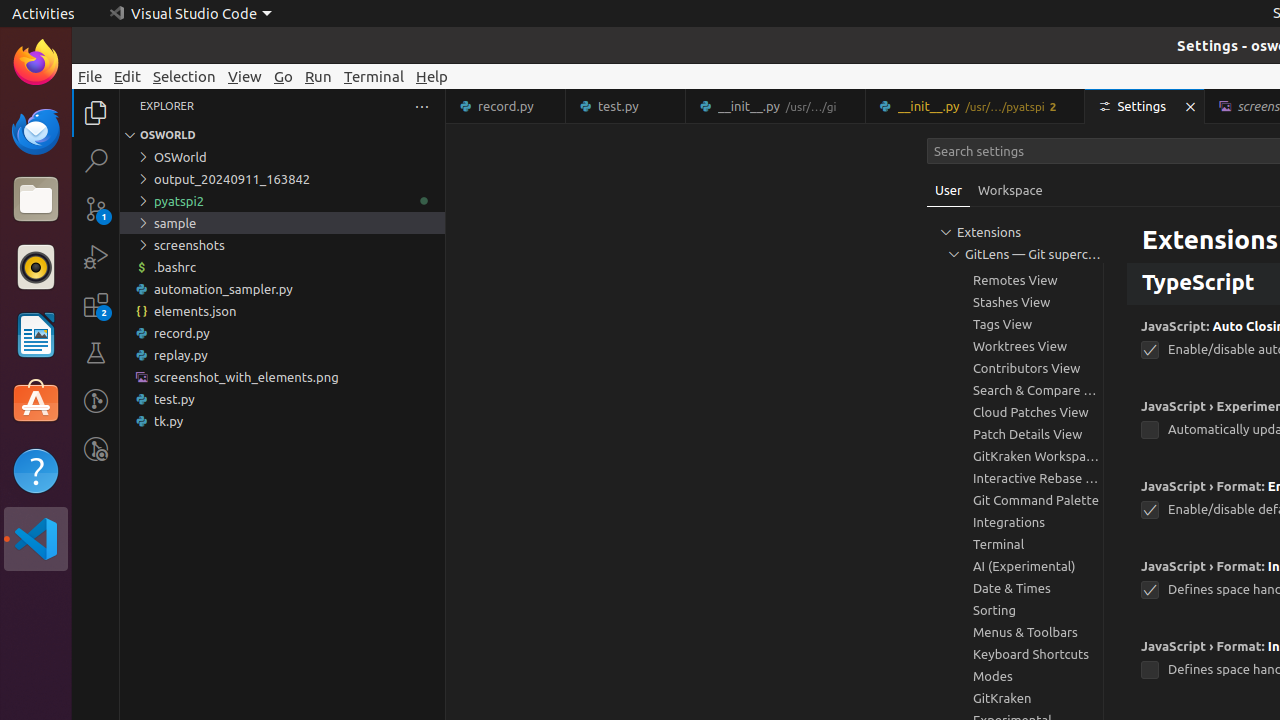  I want to click on Patch Details View, group, so click(1015, 434).